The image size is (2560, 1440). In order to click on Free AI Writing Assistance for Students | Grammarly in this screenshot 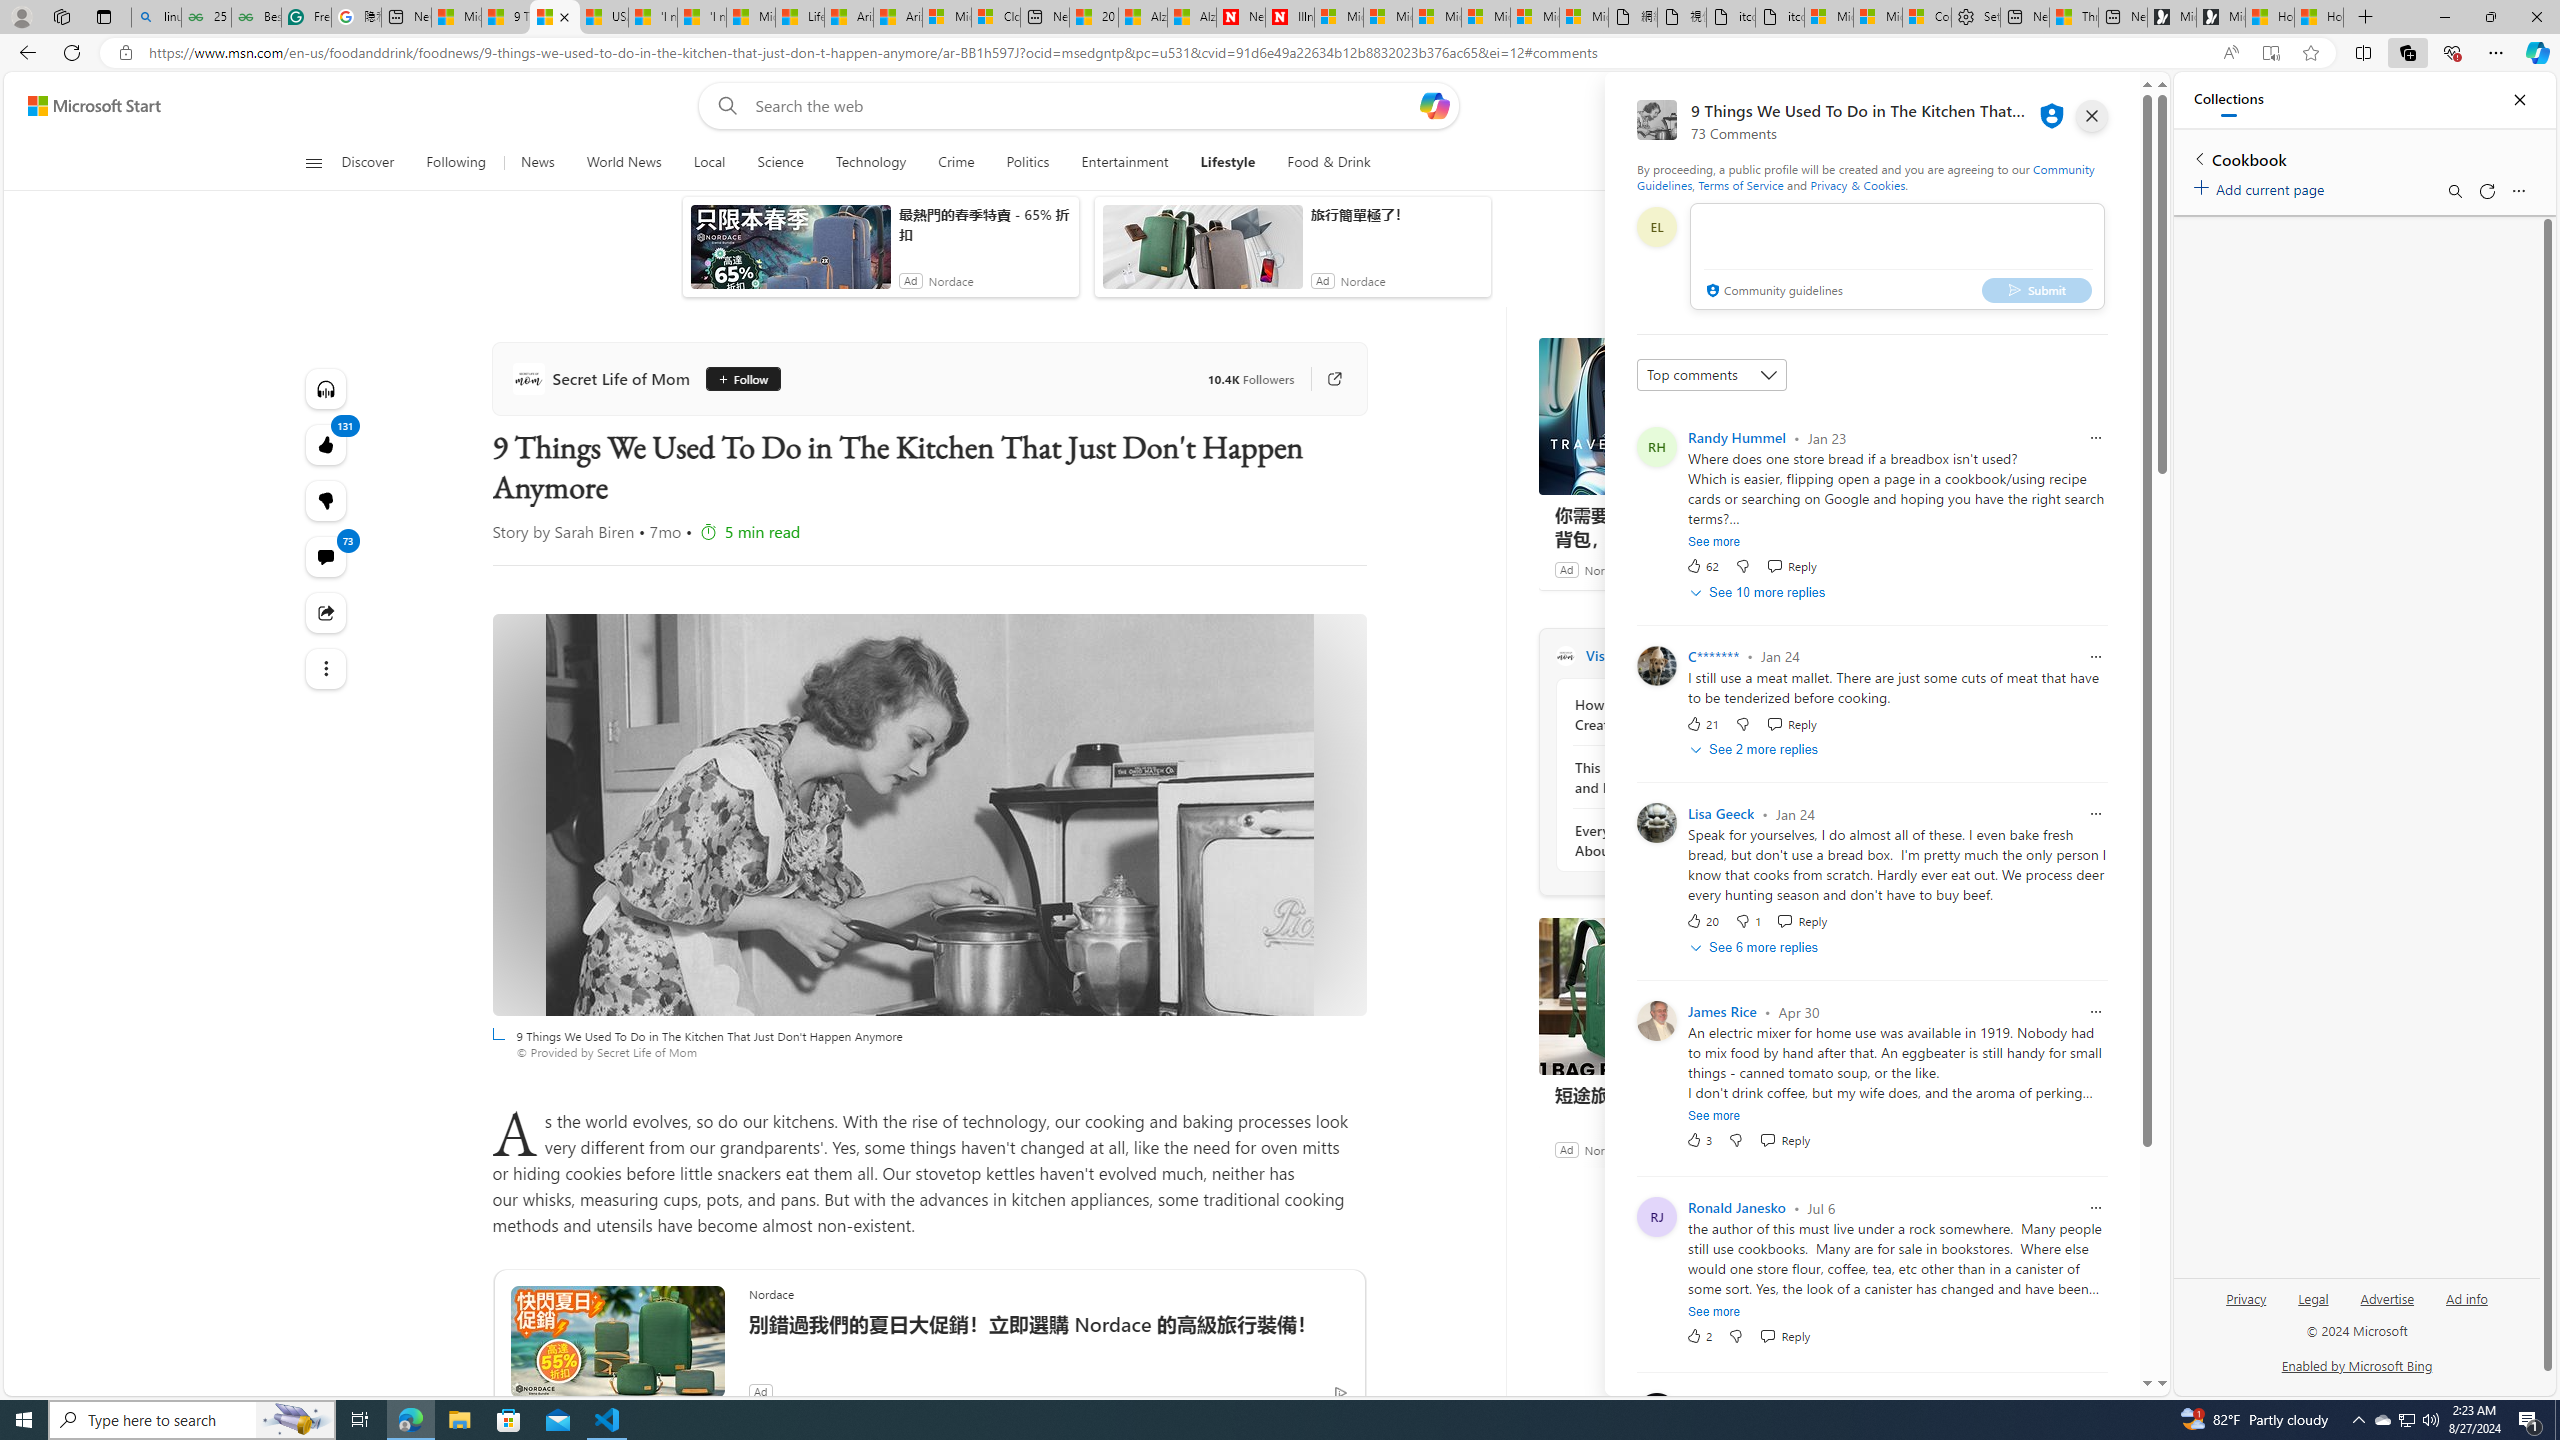, I will do `click(306, 17)`.